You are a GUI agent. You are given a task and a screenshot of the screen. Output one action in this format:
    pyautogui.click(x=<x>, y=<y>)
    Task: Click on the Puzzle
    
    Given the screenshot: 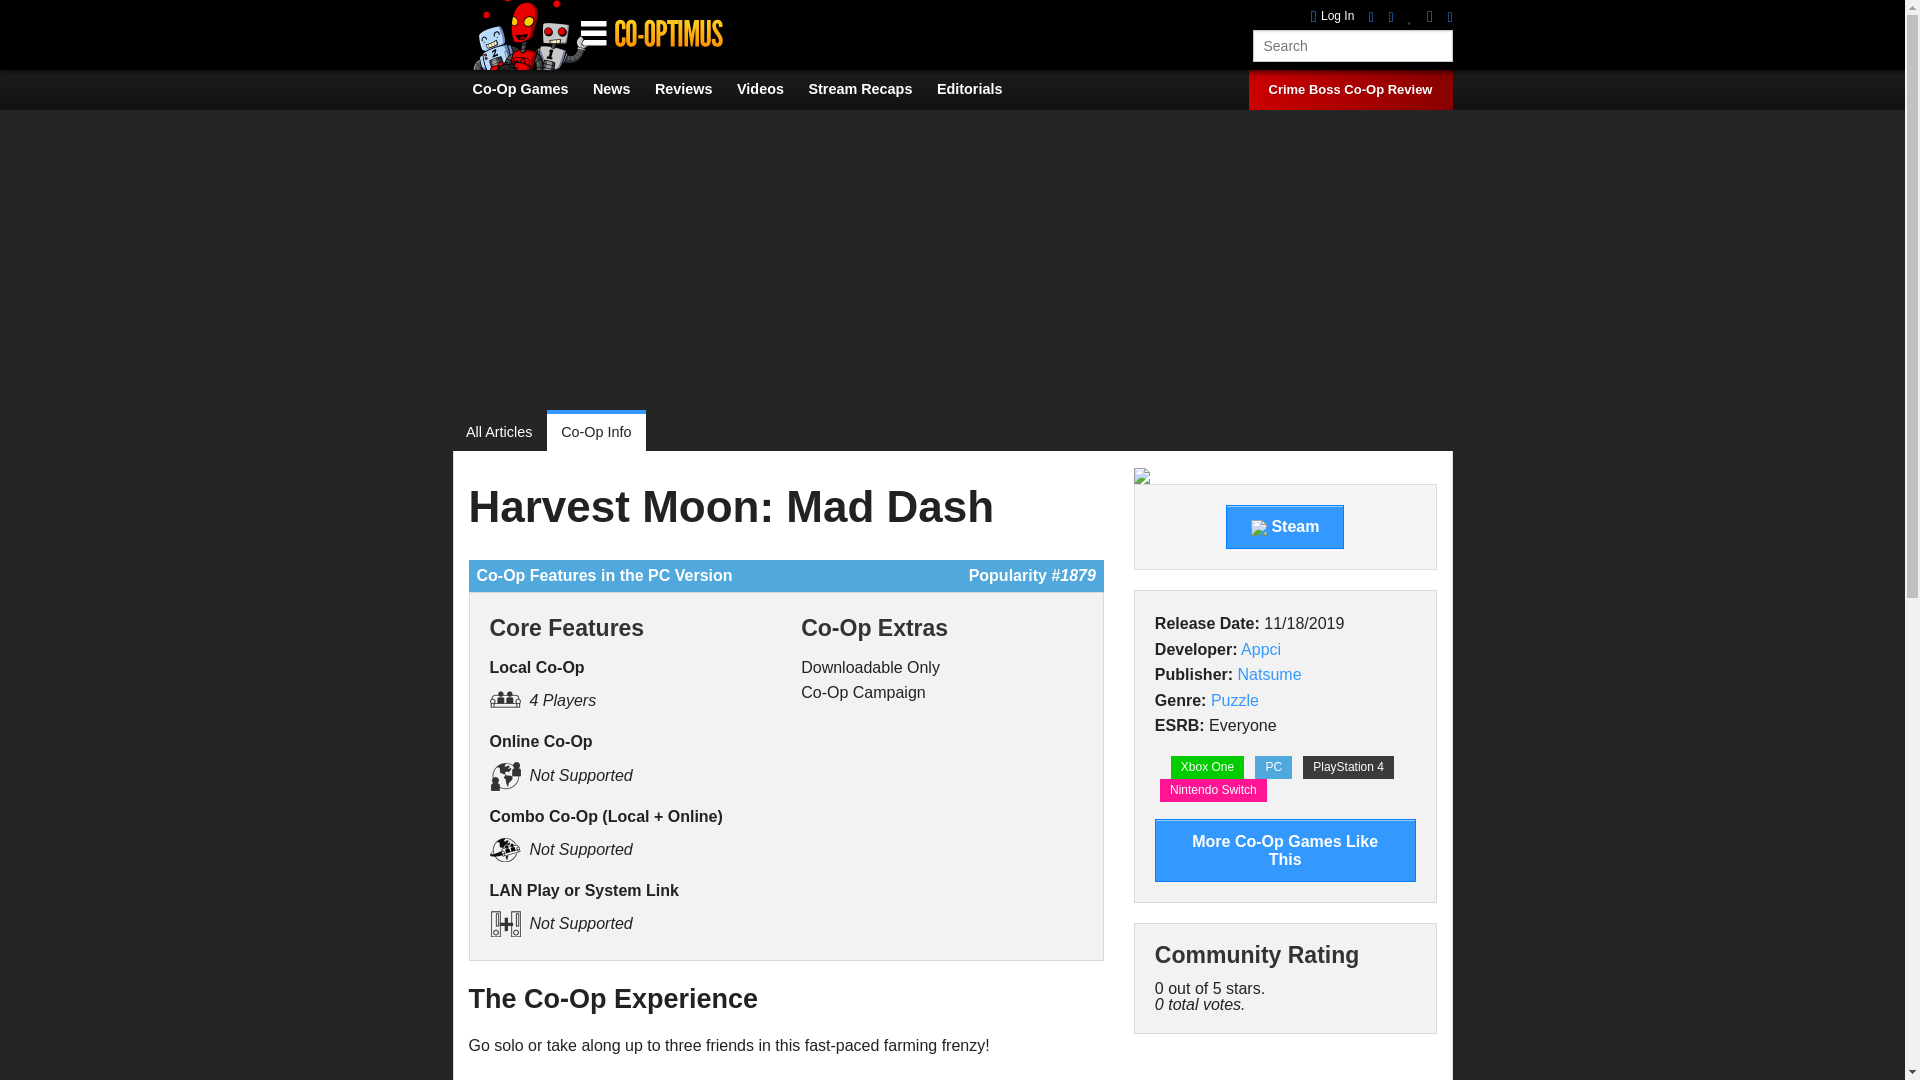 What is the action you would take?
    pyautogui.click(x=1235, y=700)
    